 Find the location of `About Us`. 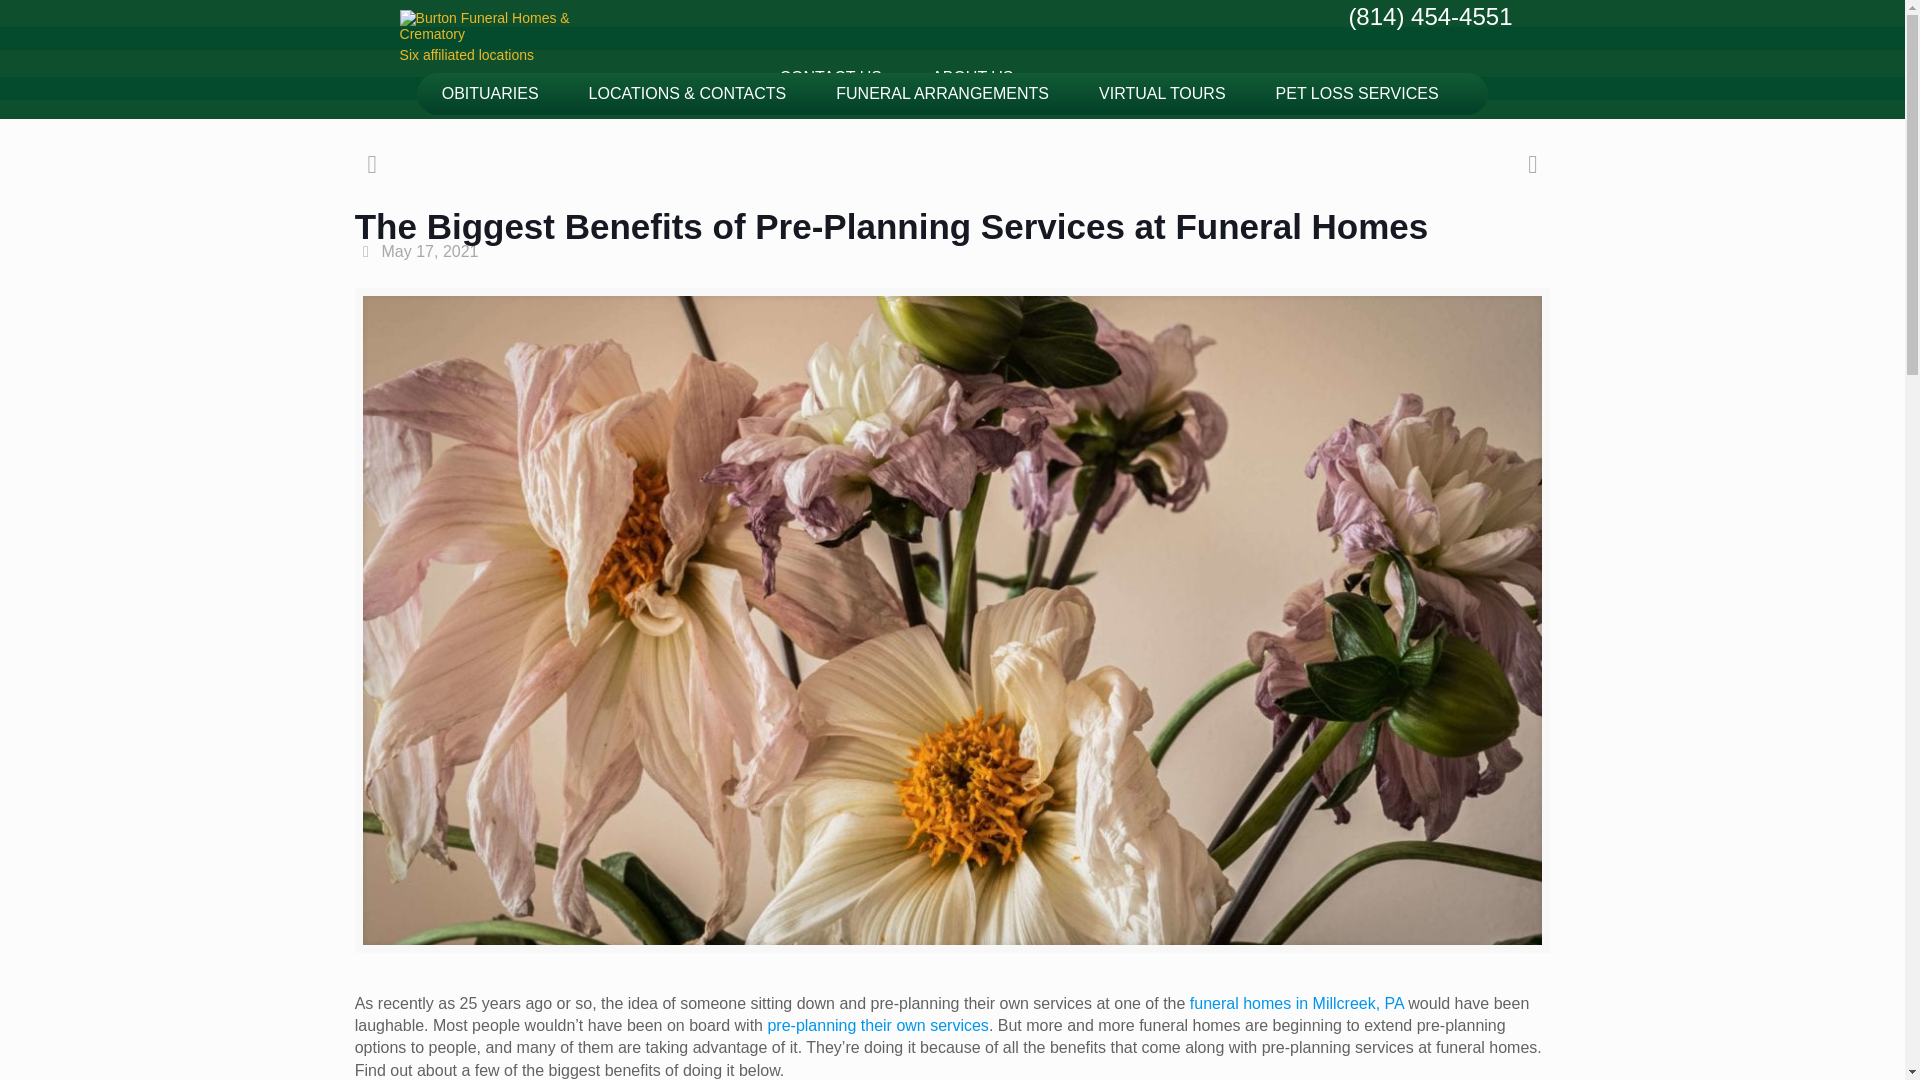

About Us is located at coordinates (972, 77).